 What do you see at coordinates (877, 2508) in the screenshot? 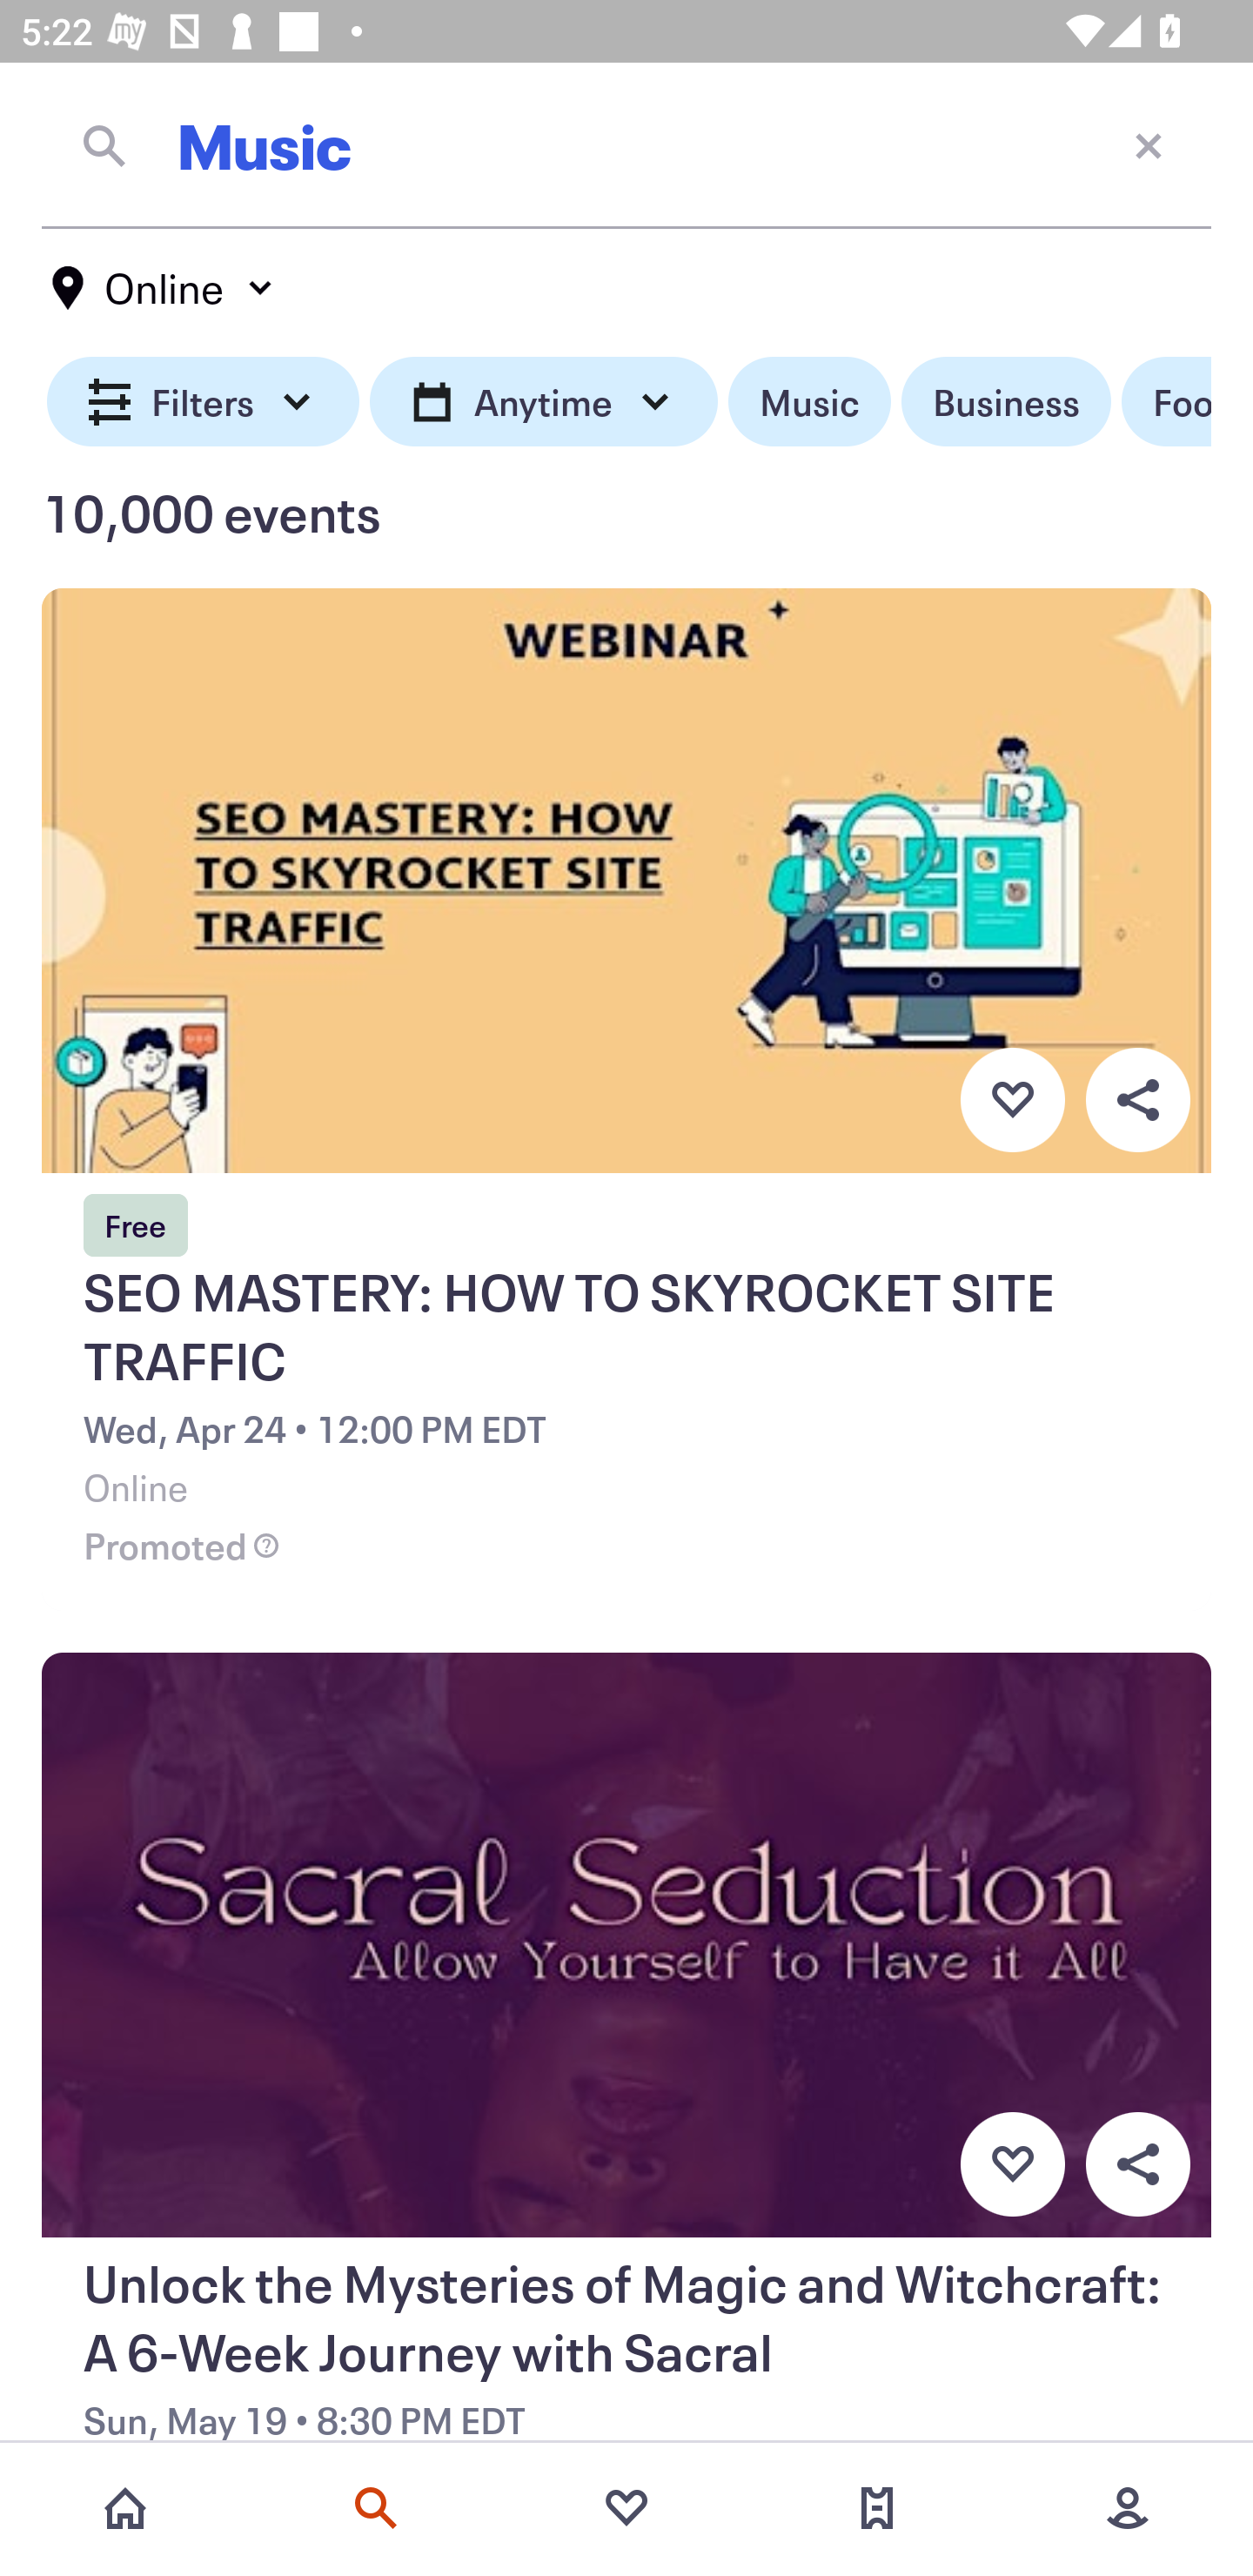
I see `Tickets` at bounding box center [877, 2508].